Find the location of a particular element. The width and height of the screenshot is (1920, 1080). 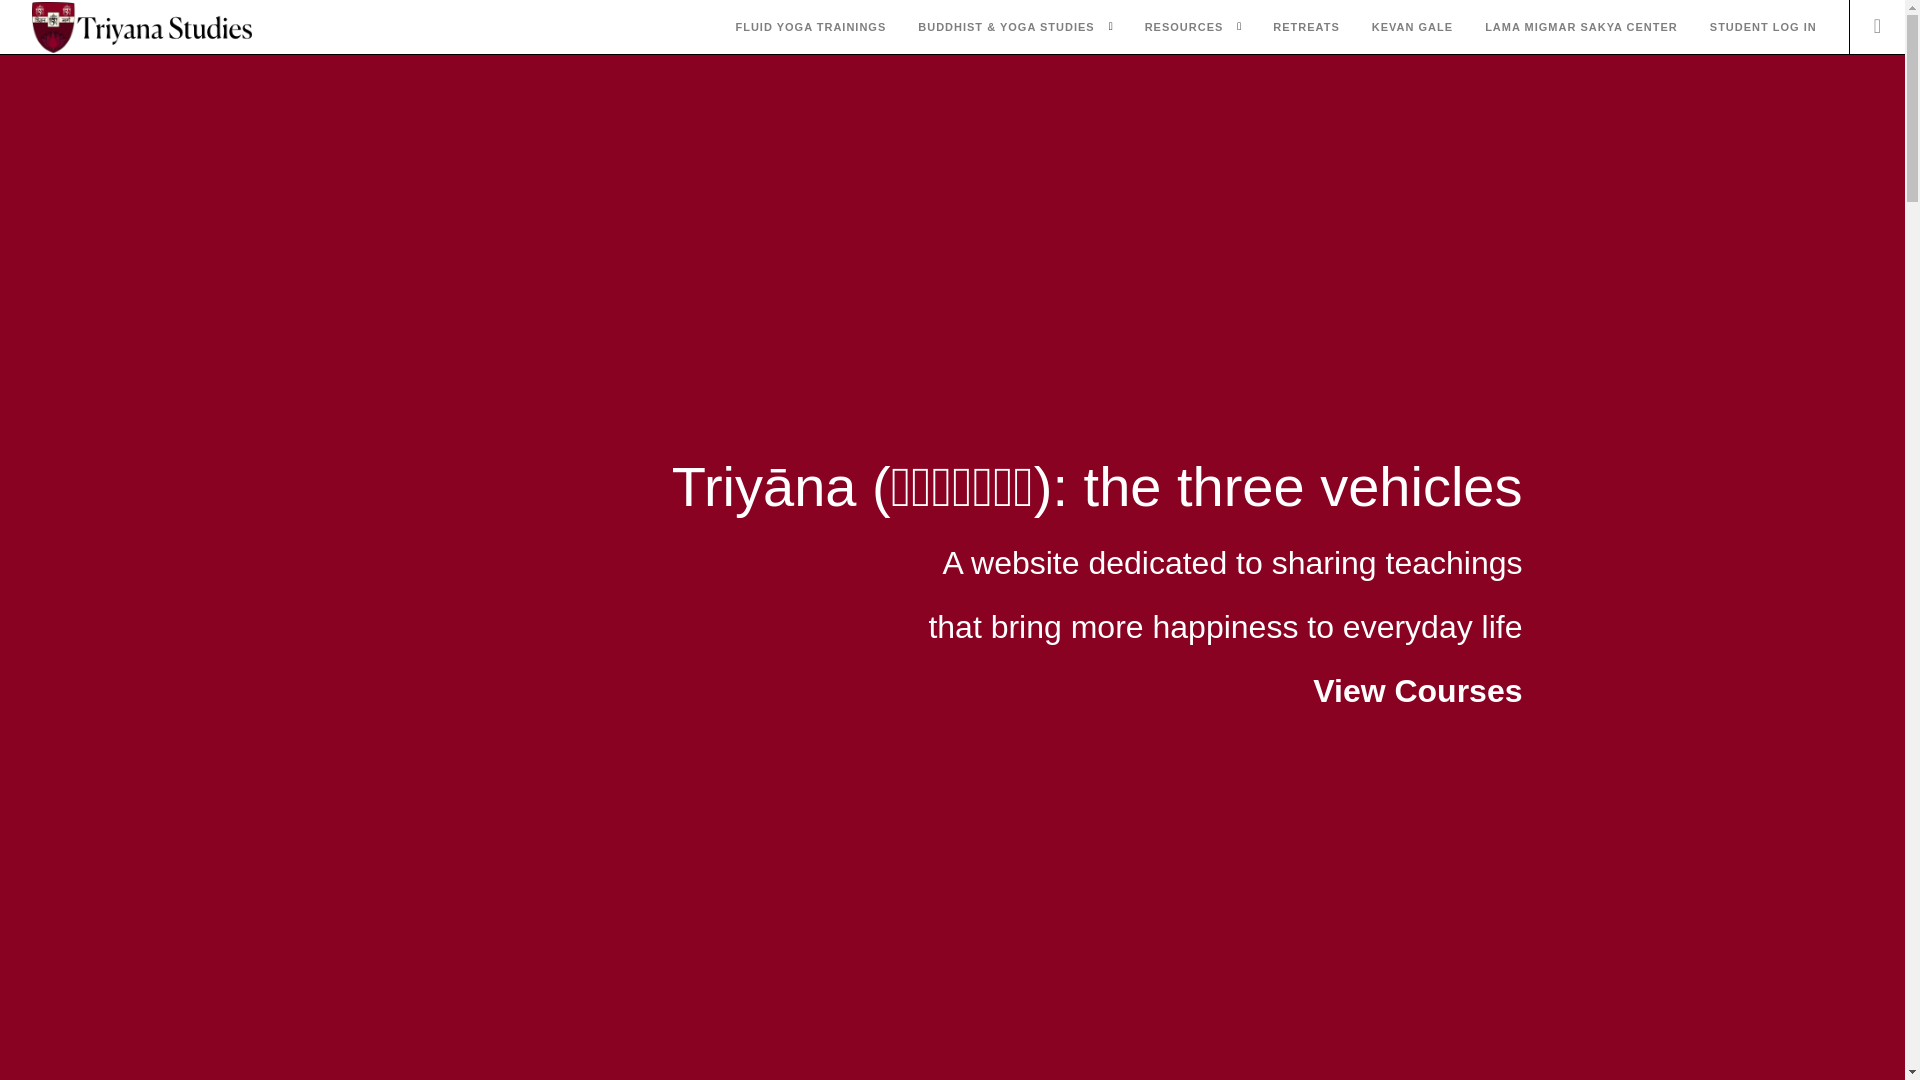

RESOURCES is located at coordinates (1184, 28).